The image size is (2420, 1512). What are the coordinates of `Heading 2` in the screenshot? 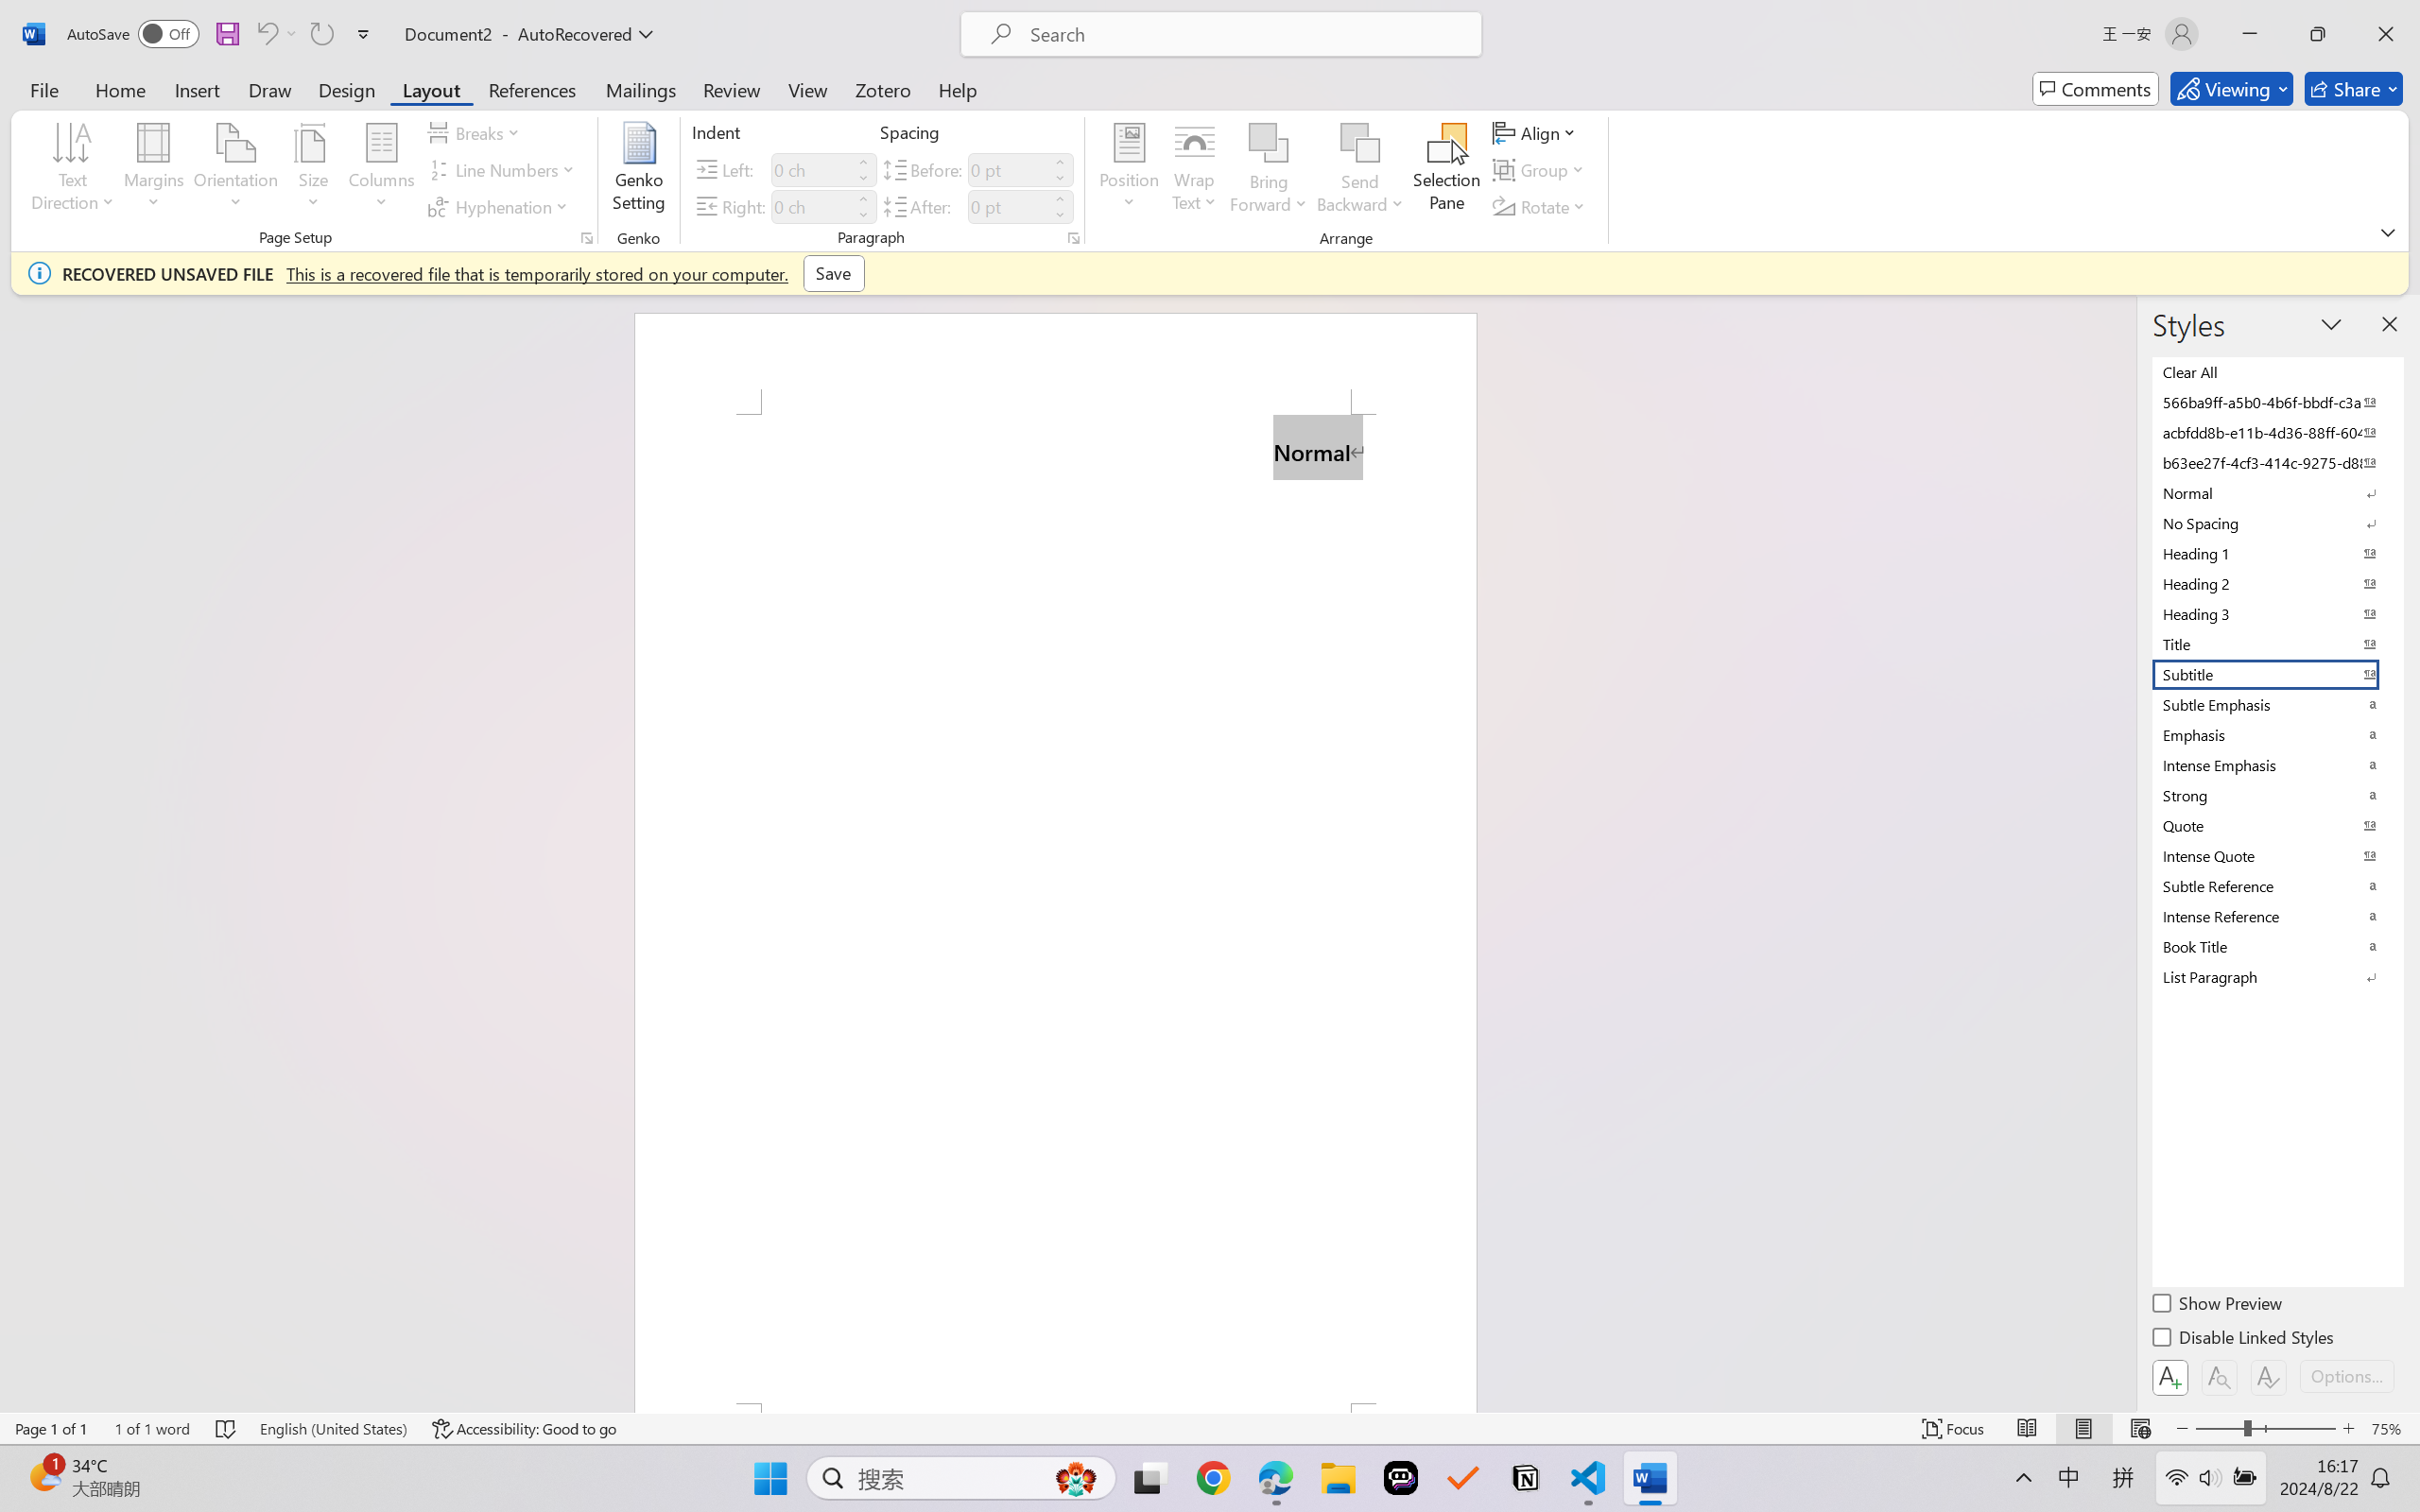 It's located at (2276, 583).